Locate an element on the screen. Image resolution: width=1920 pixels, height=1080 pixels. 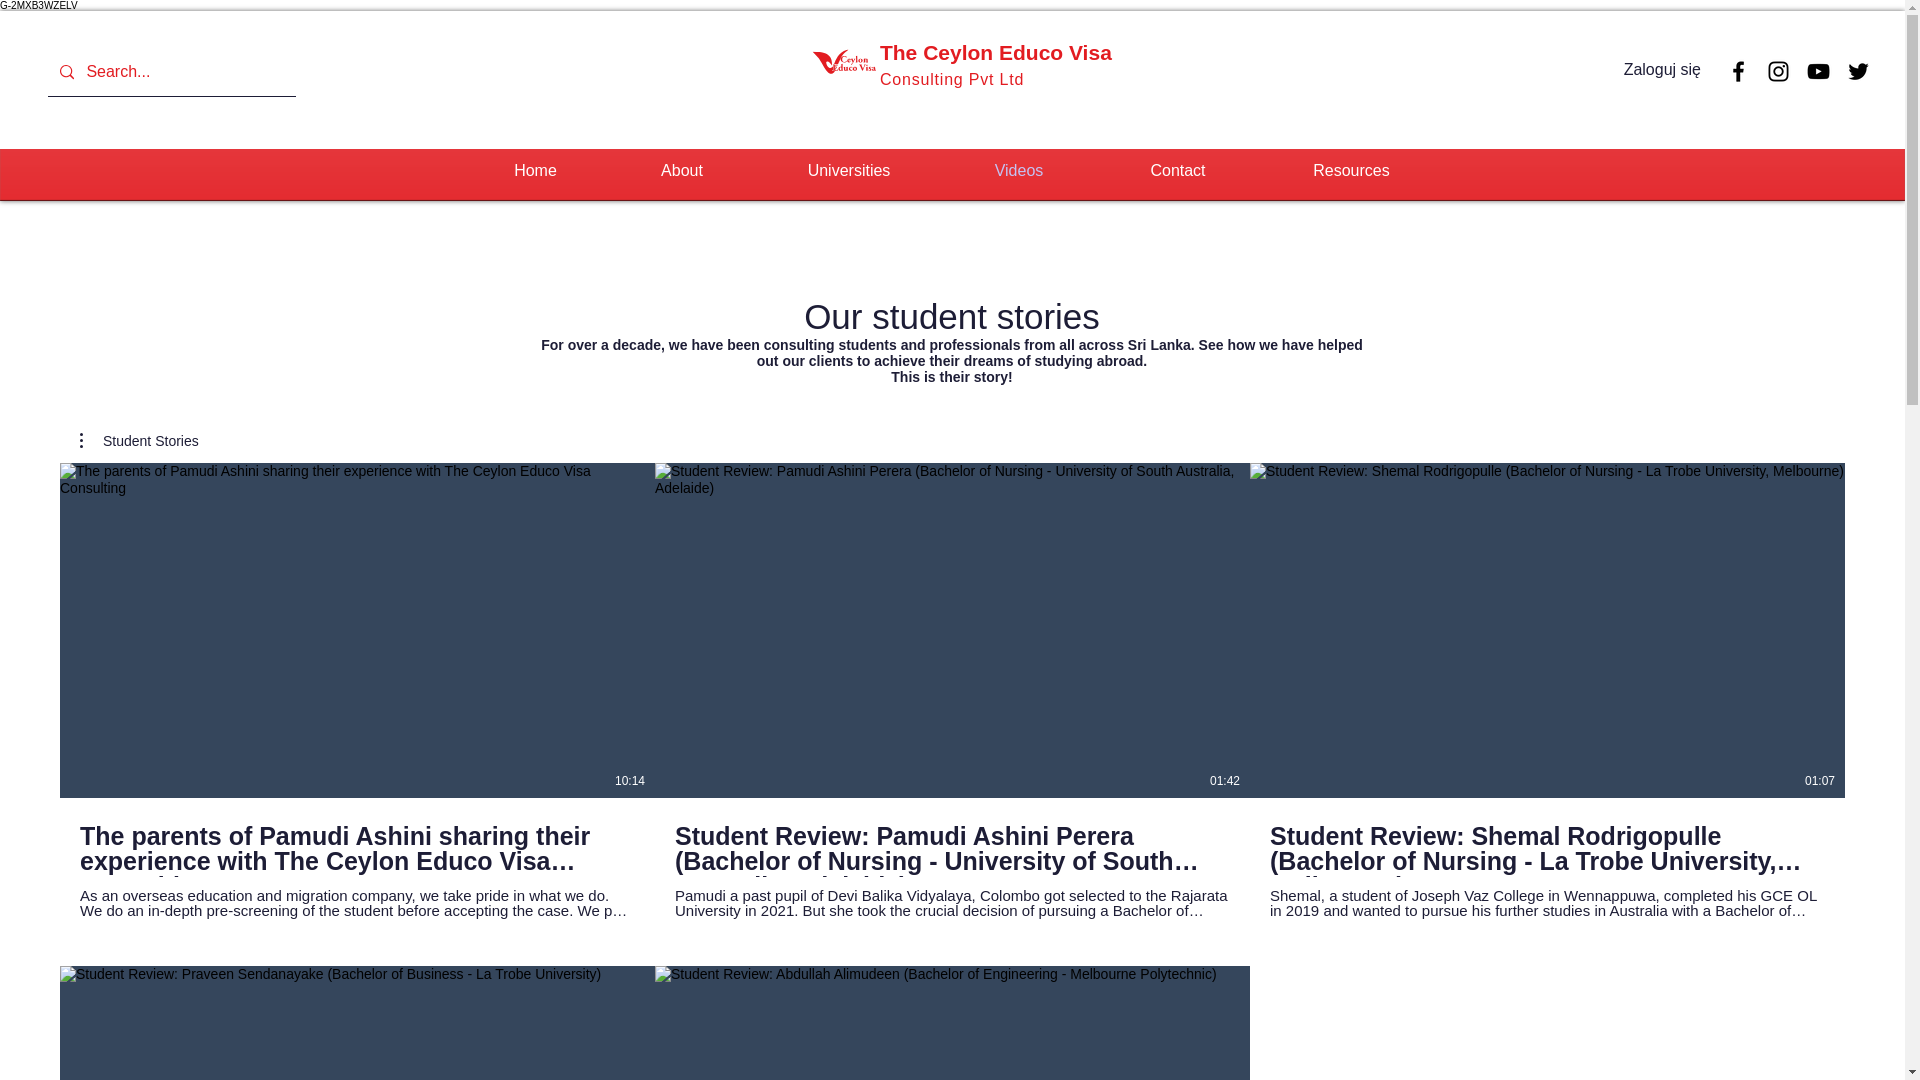
The Ceylon Educo Visa is located at coordinates (995, 52).